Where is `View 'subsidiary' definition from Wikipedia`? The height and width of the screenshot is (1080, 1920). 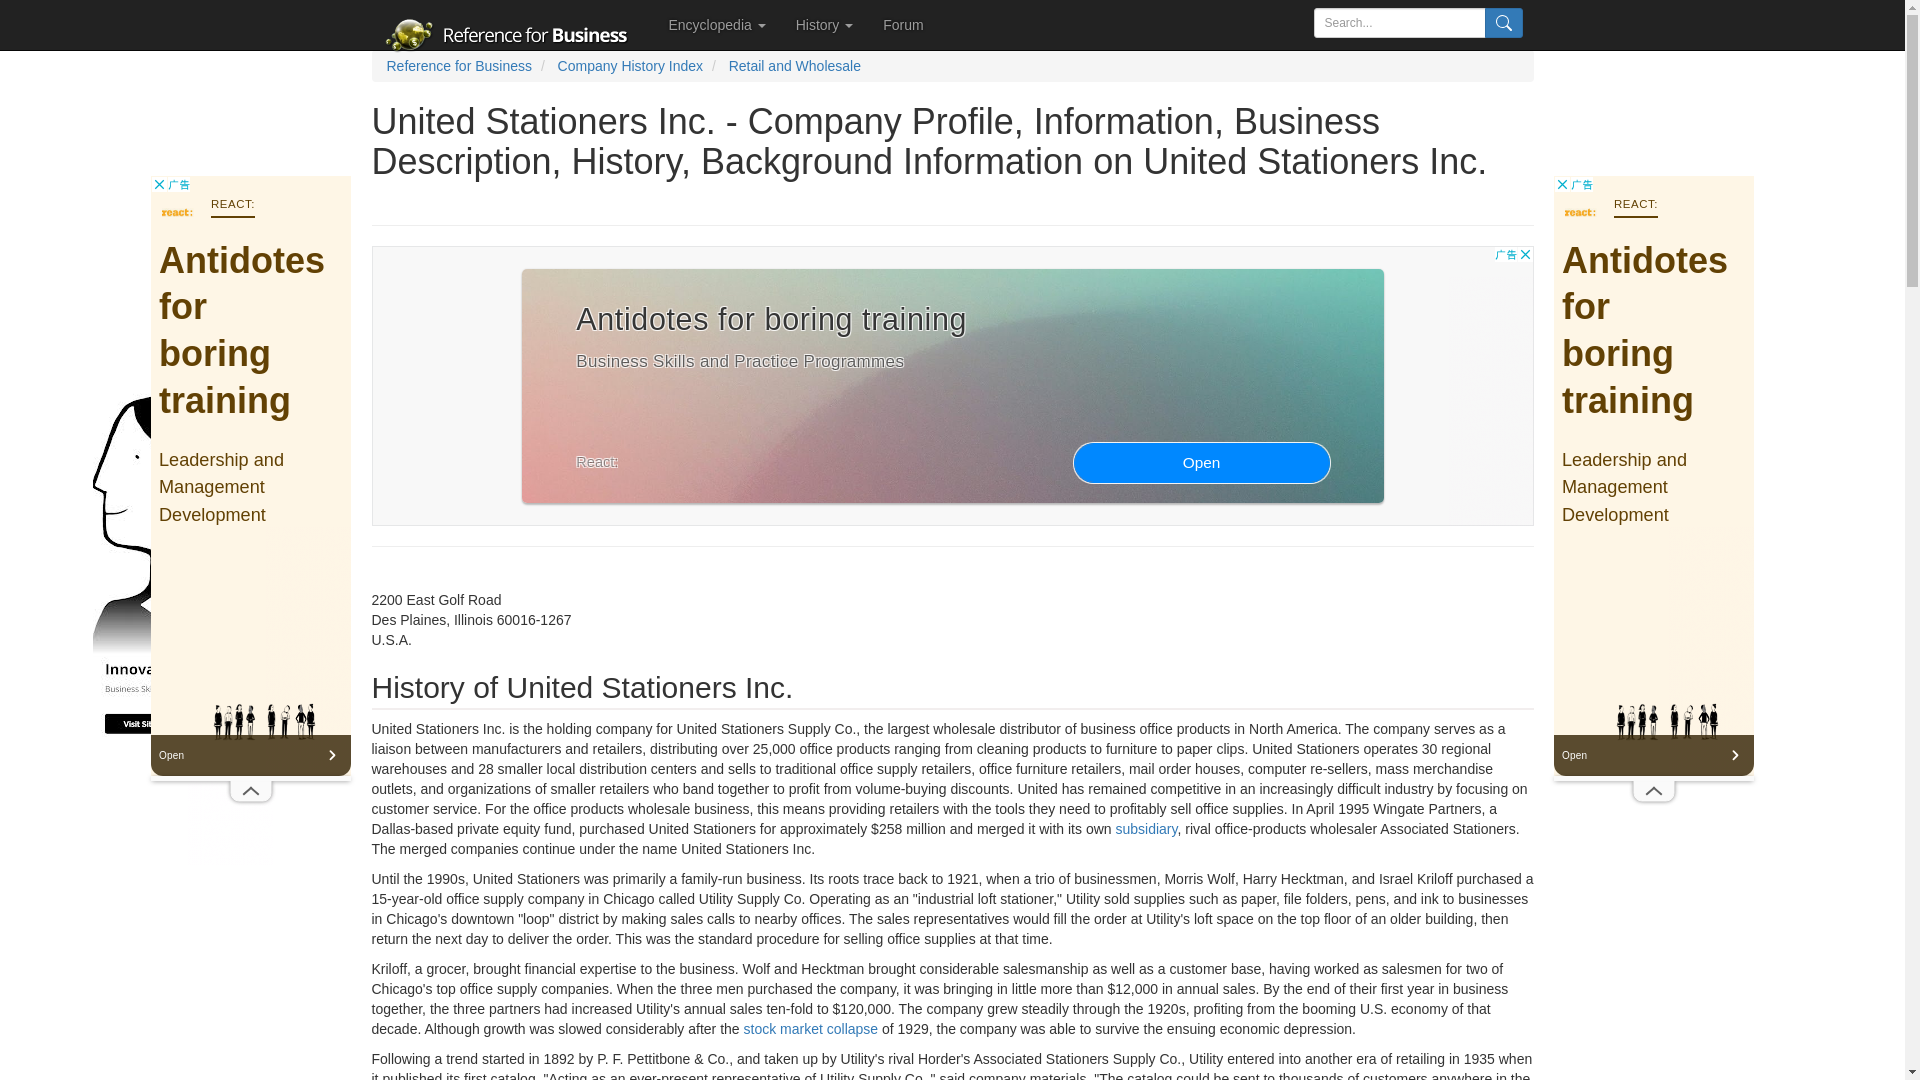
View 'subsidiary' definition from Wikipedia is located at coordinates (1146, 828).